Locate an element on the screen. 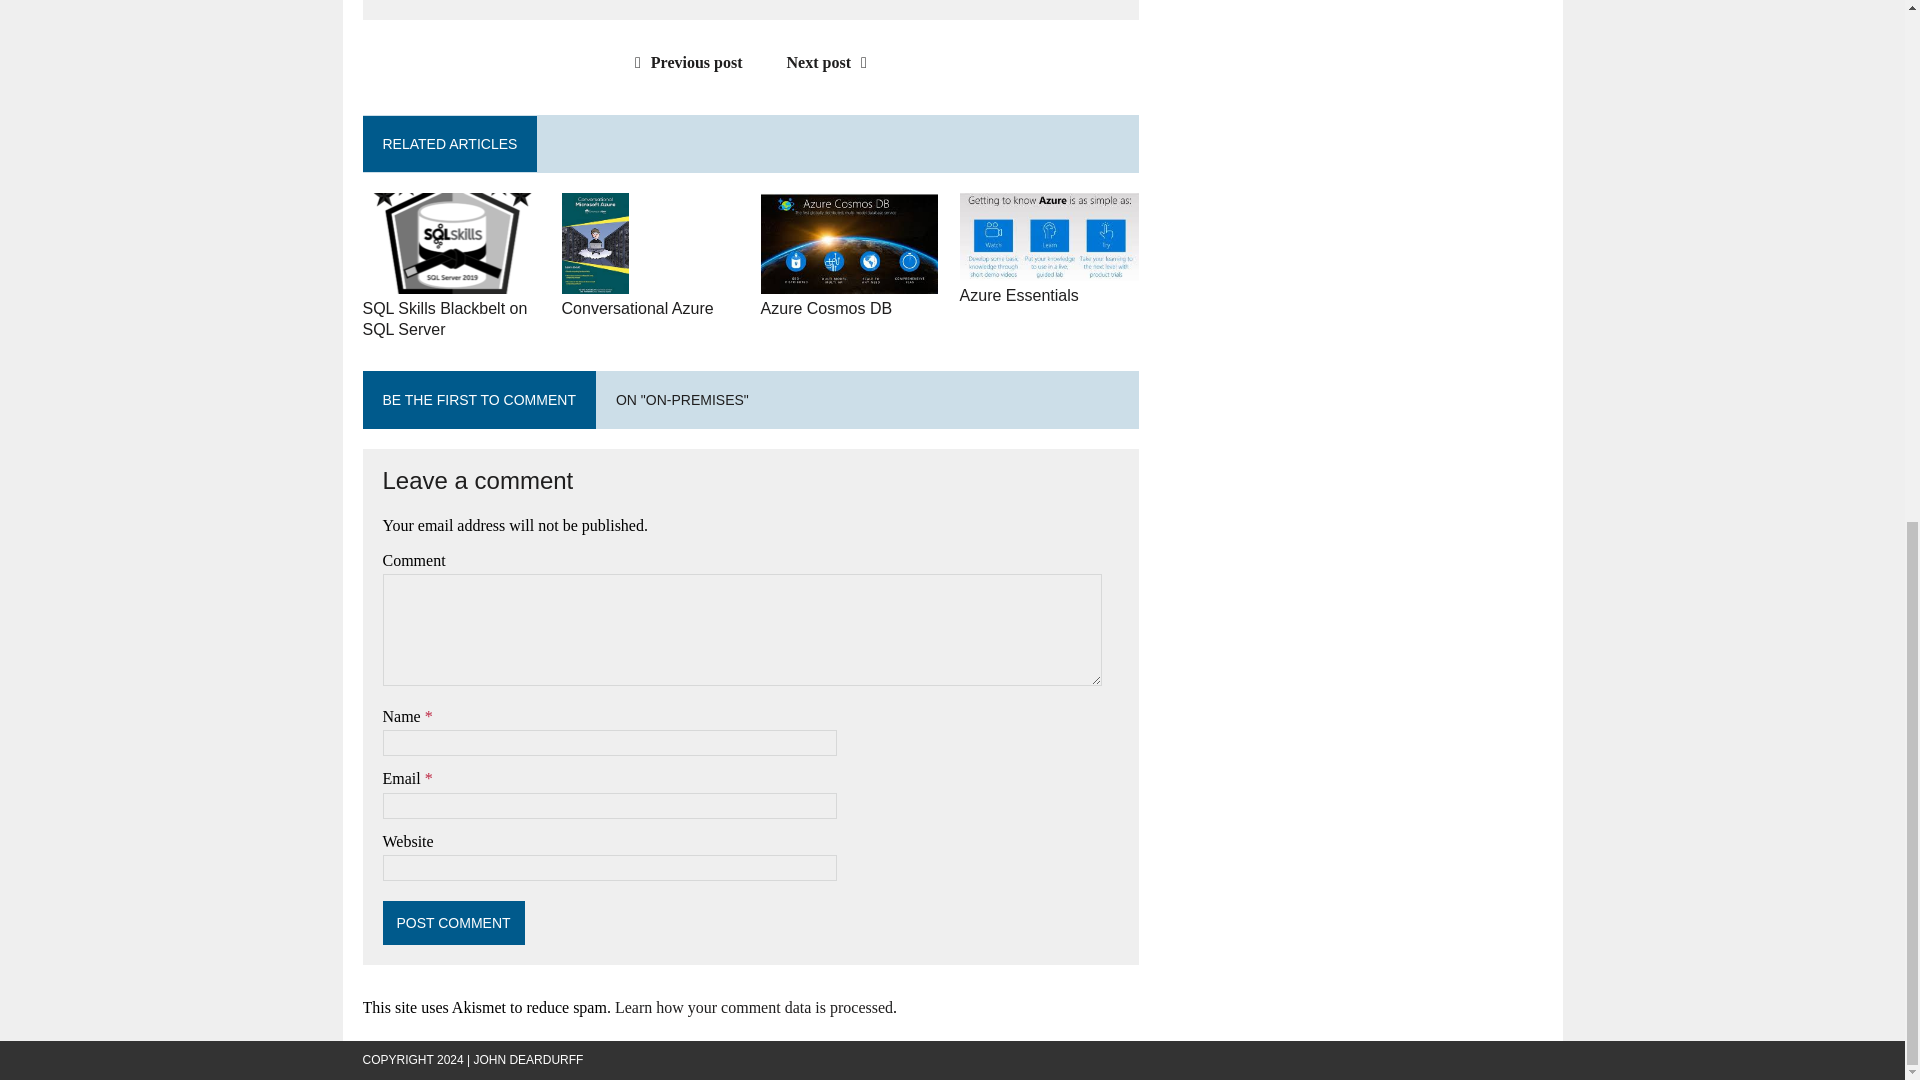  Azure Cosmos DB is located at coordinates (849, 280).